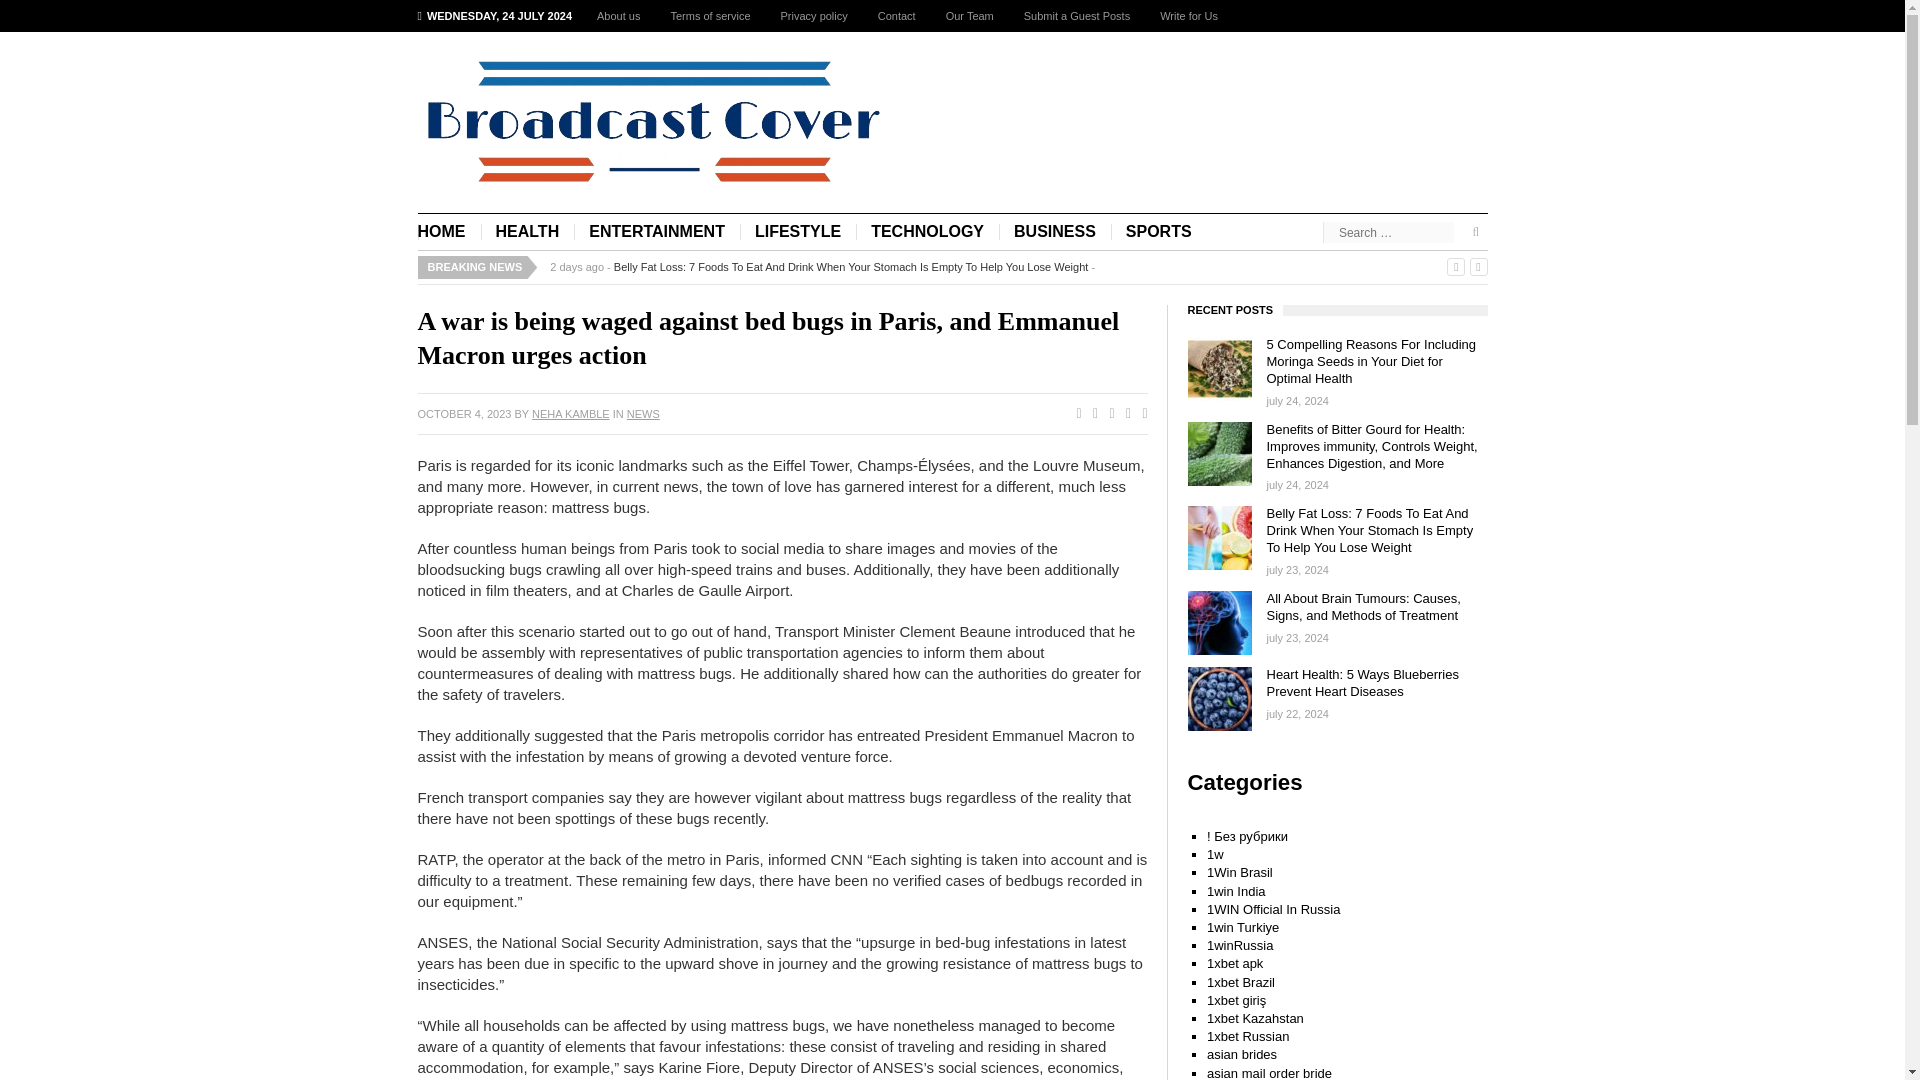 The height and width of the screenshot is (1080, 1920). I want to click on NEWS, so click(644, 414).